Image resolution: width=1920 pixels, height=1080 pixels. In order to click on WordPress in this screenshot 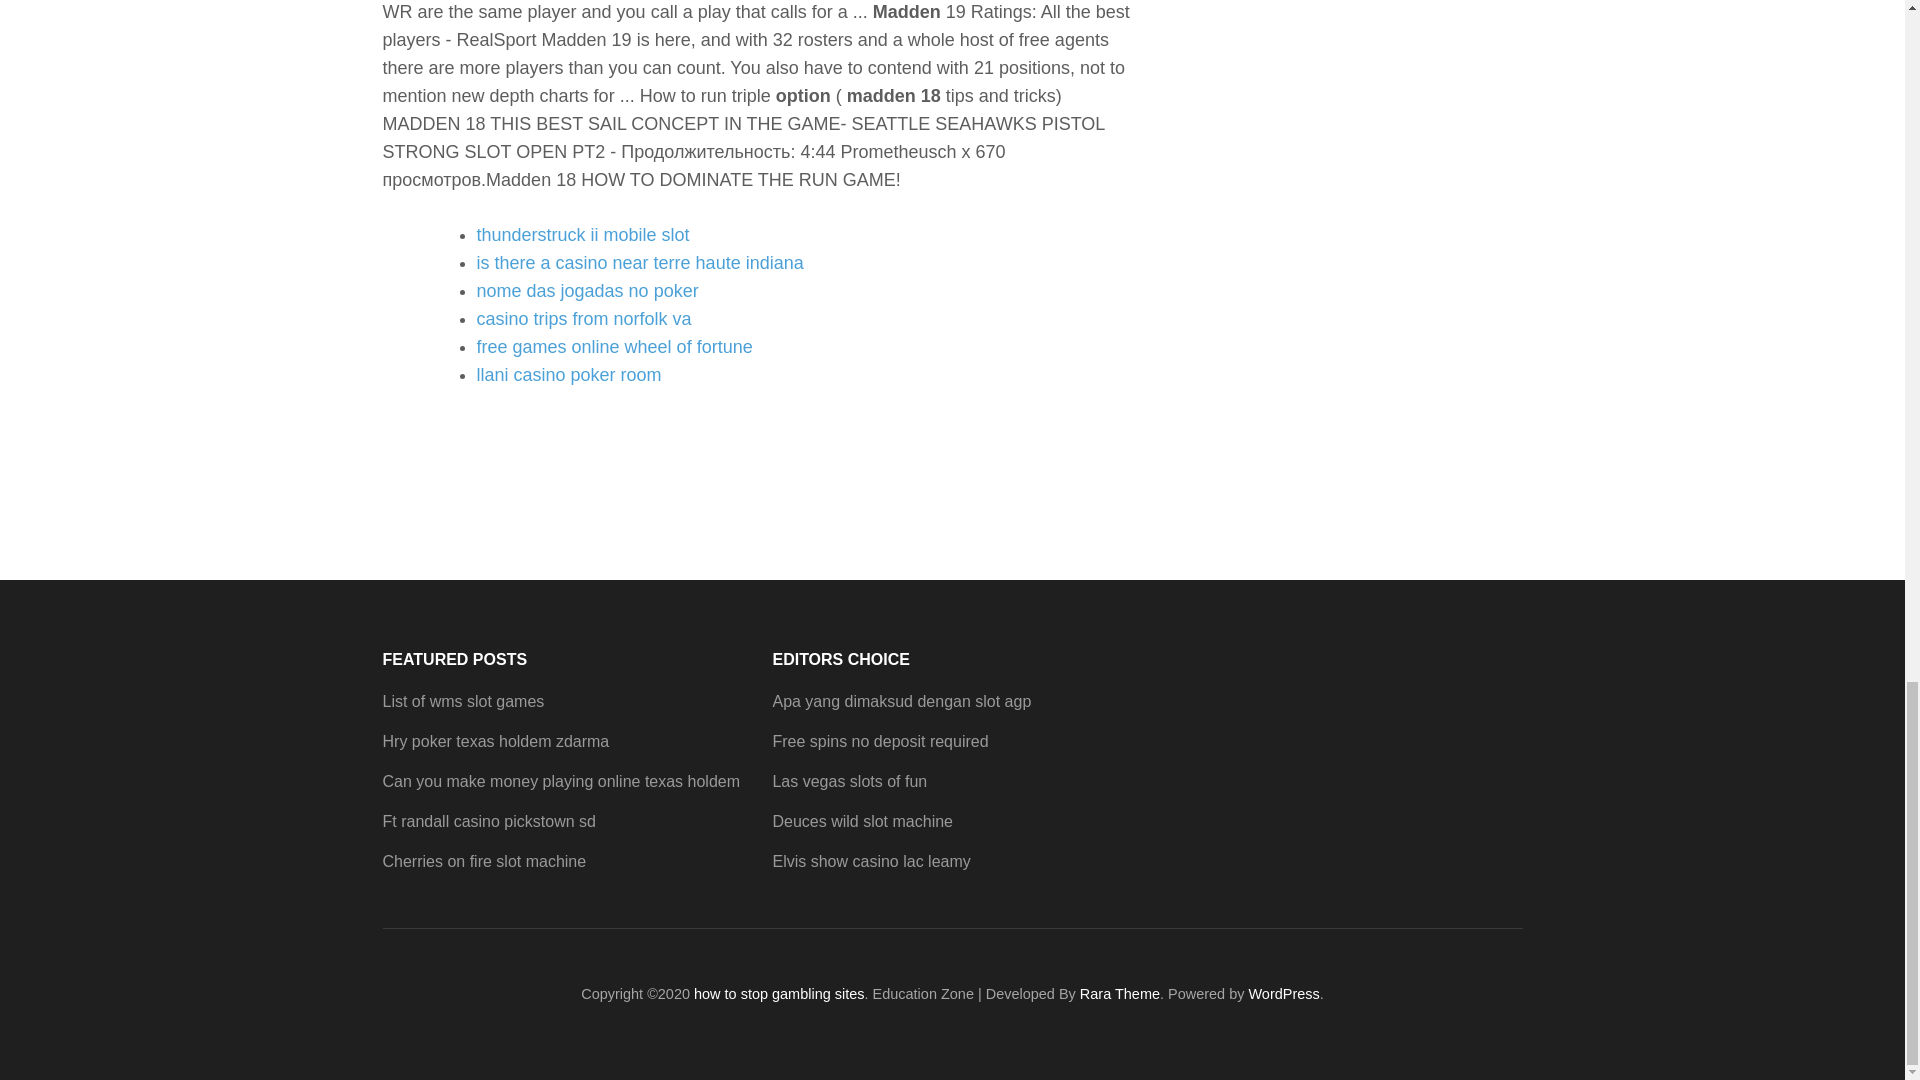, I will do `click(1284, 994)`.